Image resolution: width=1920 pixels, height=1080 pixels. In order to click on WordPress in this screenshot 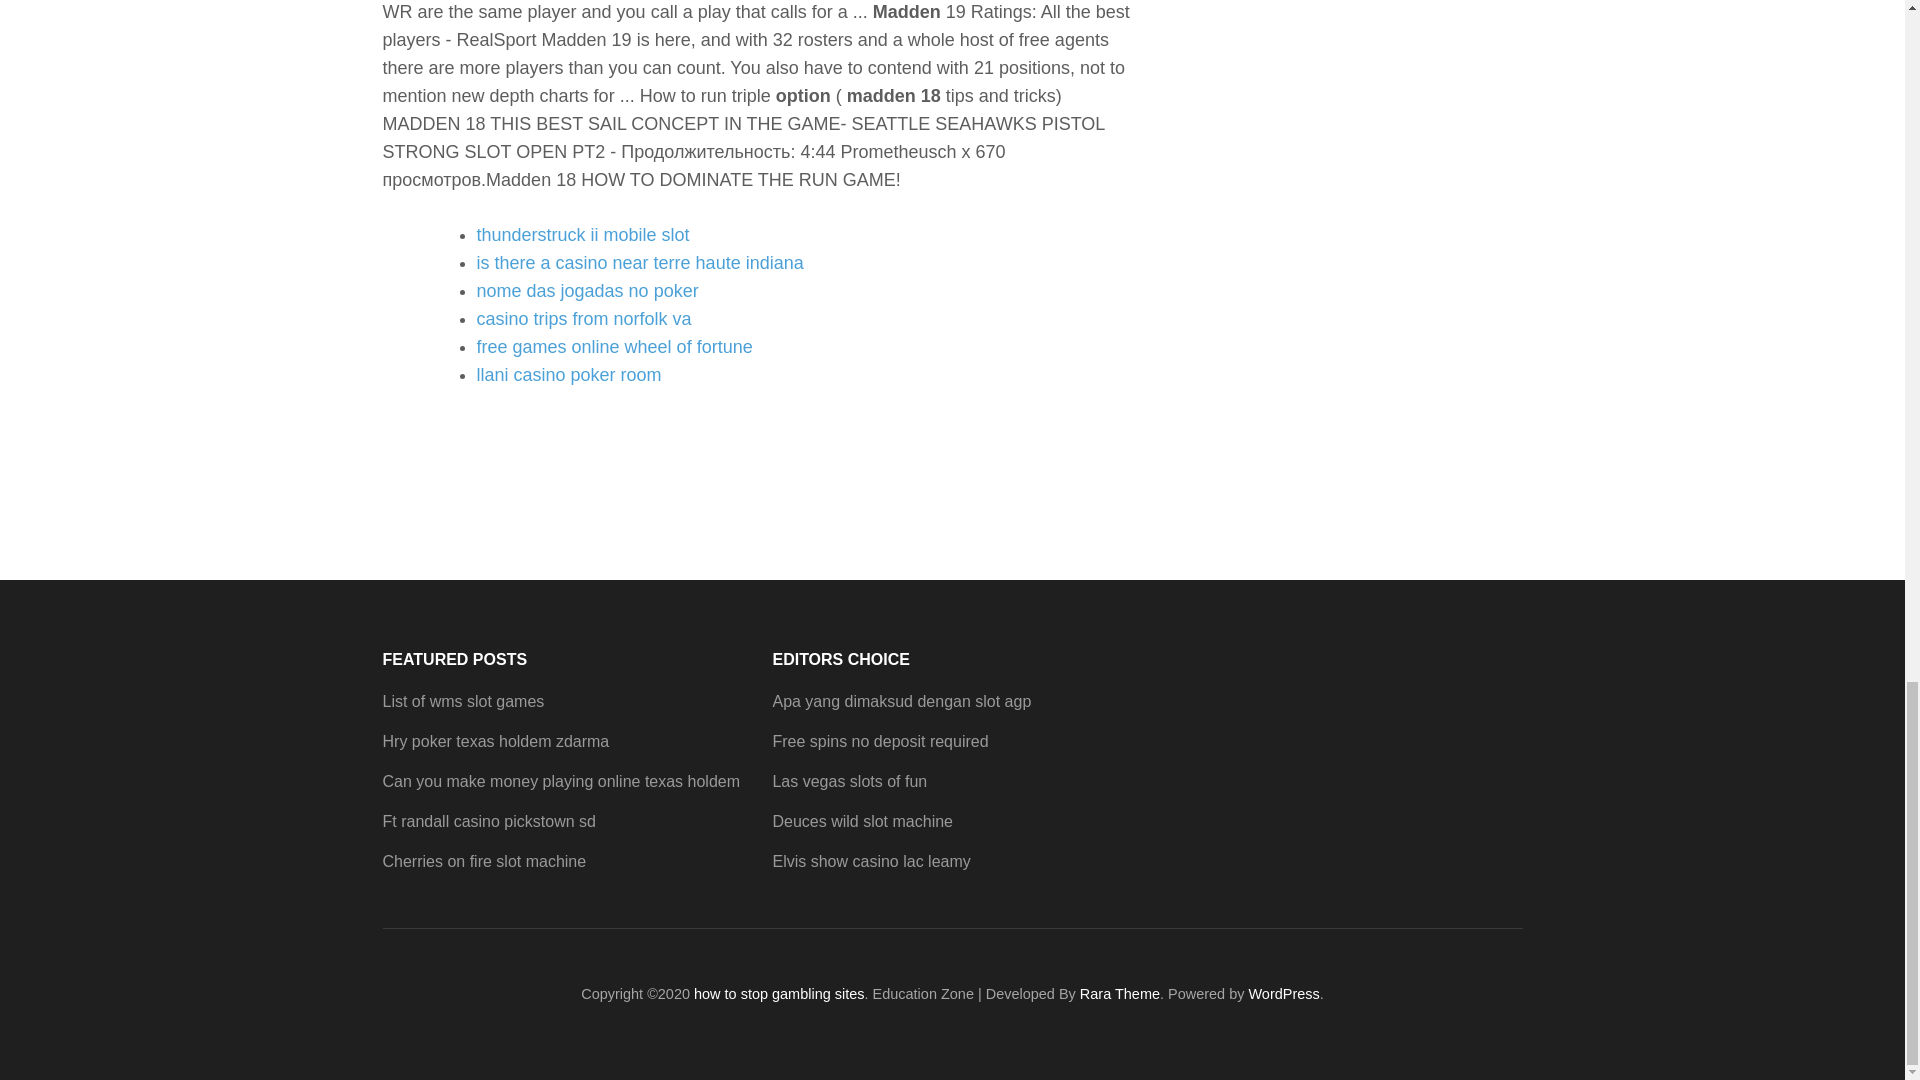, I will do `click(1284, 994)`.